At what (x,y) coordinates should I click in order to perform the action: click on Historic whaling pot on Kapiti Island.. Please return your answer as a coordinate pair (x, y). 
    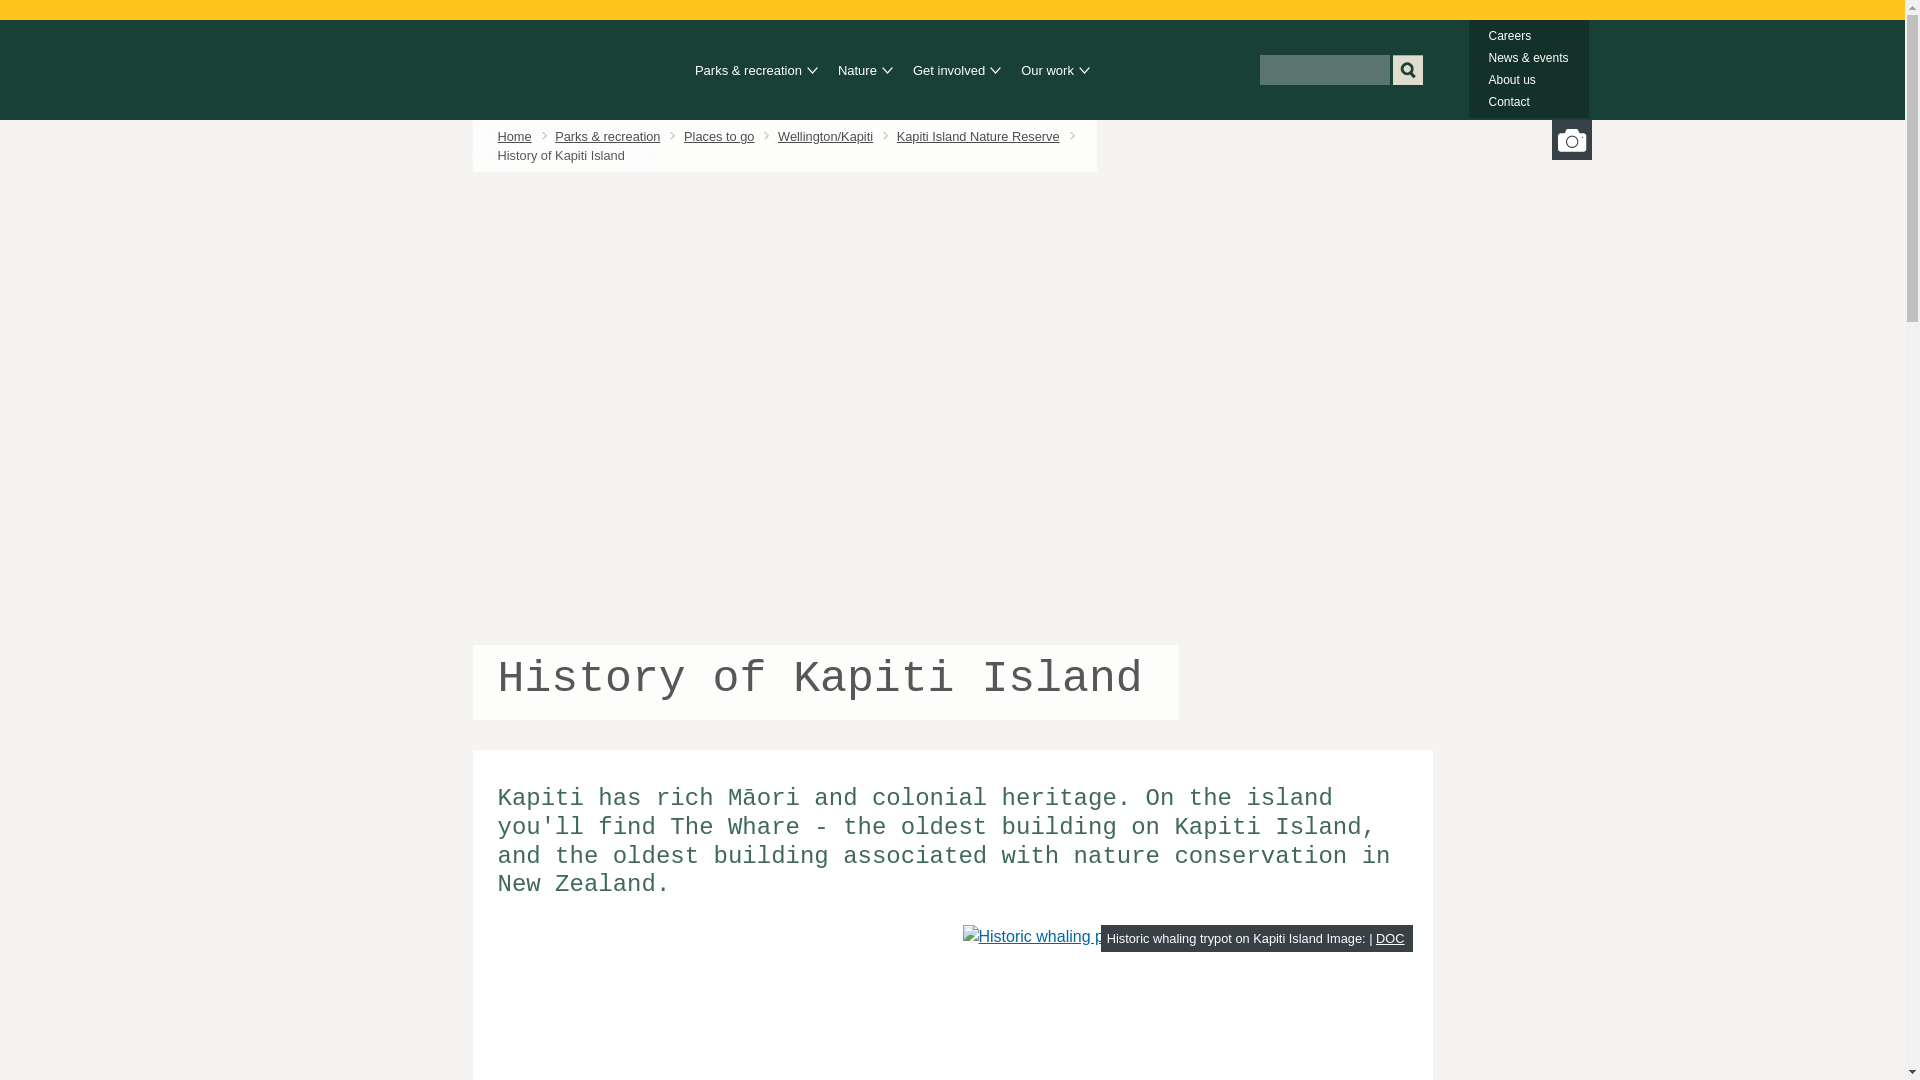
    Looking at the image, I should click on (1098, 936).